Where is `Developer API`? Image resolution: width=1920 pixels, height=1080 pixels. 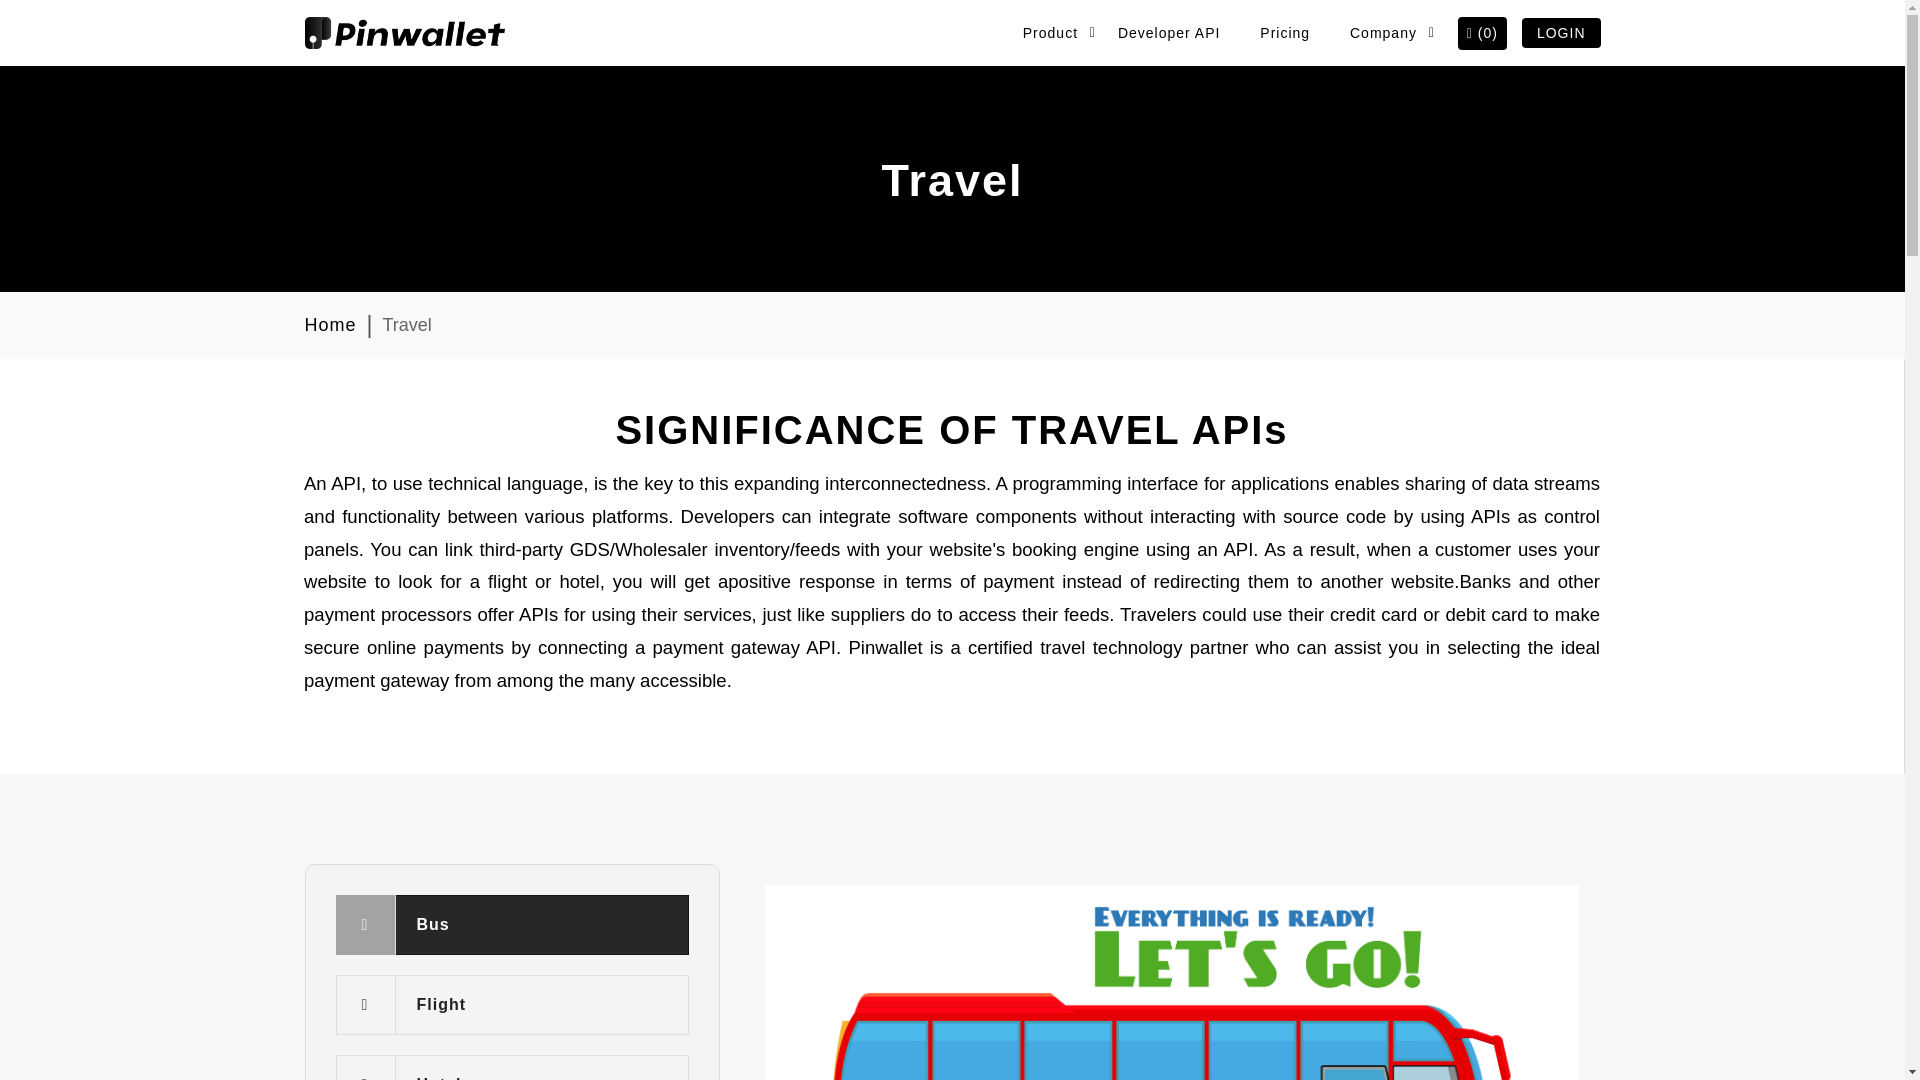 Developer API is located at coordinates (1169, 32).